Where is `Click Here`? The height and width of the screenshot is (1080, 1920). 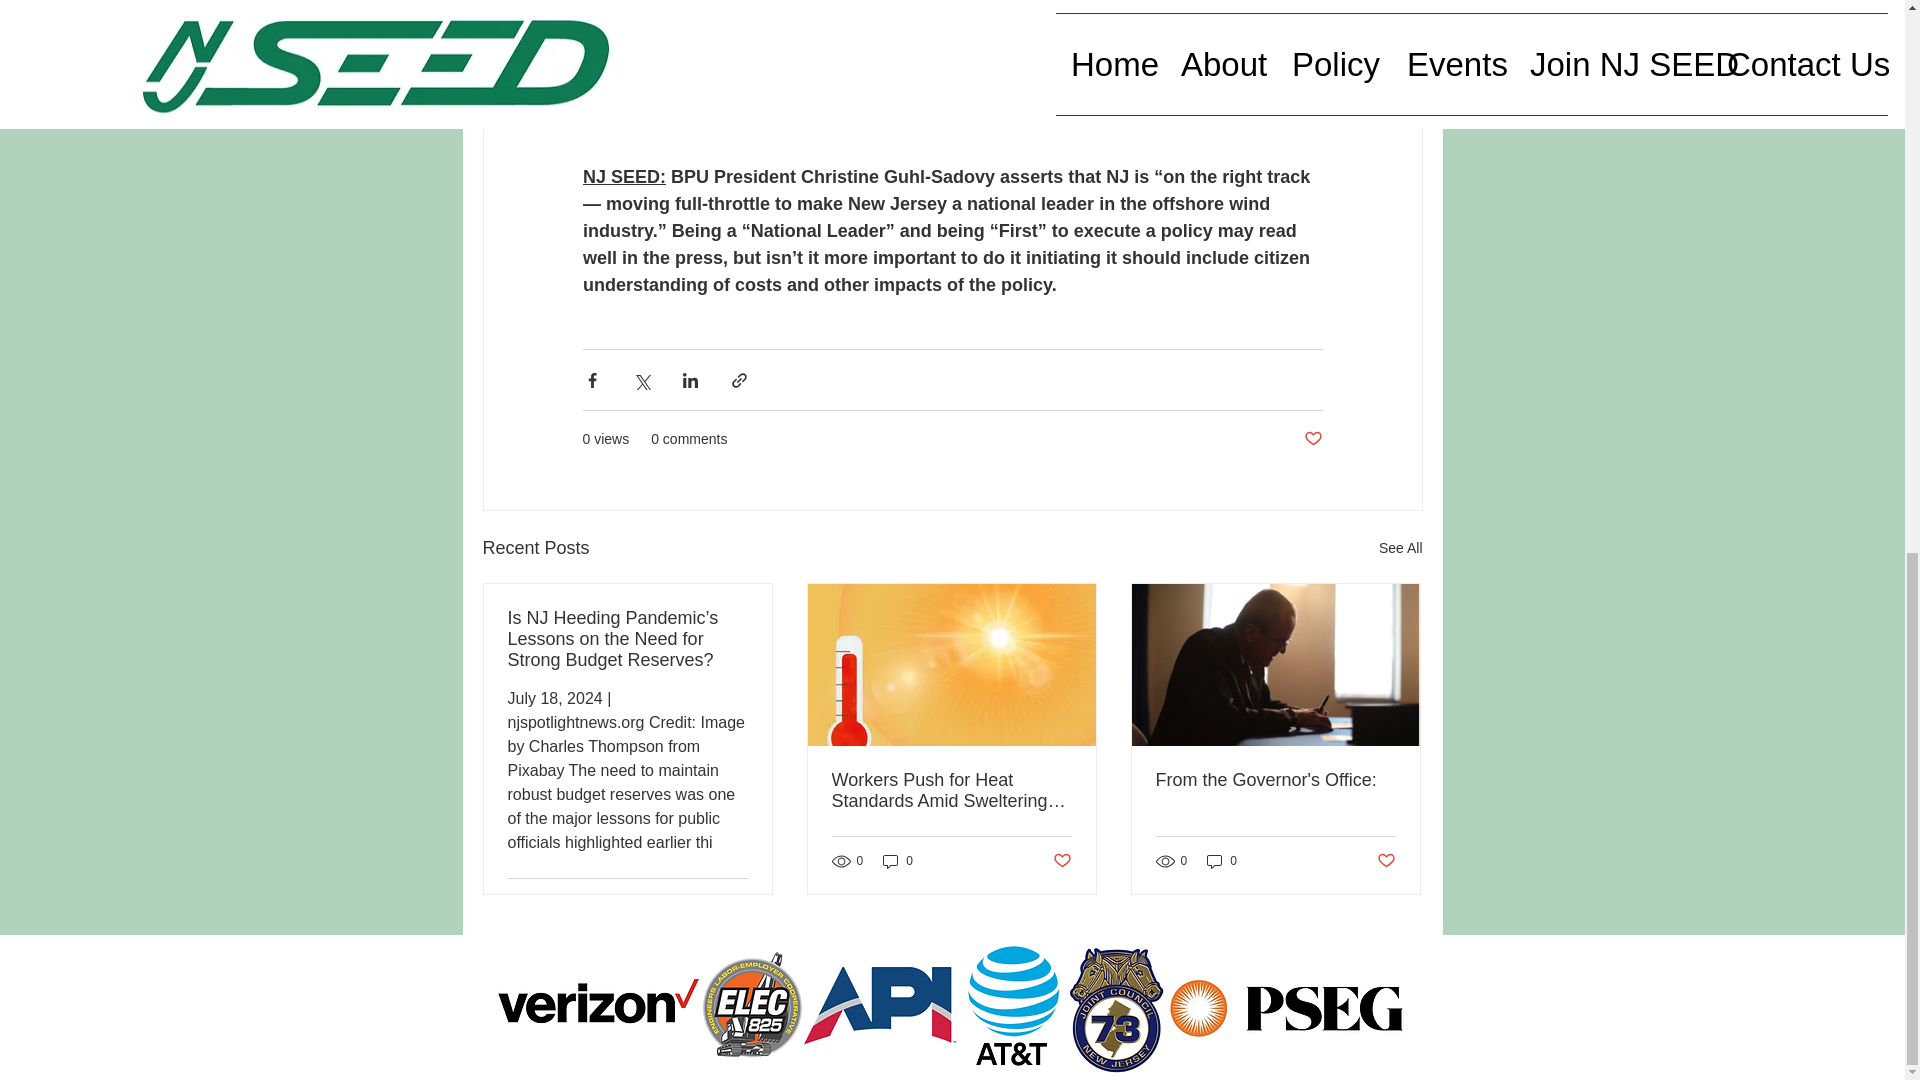 Click Here is located at coordinates (729, 122).